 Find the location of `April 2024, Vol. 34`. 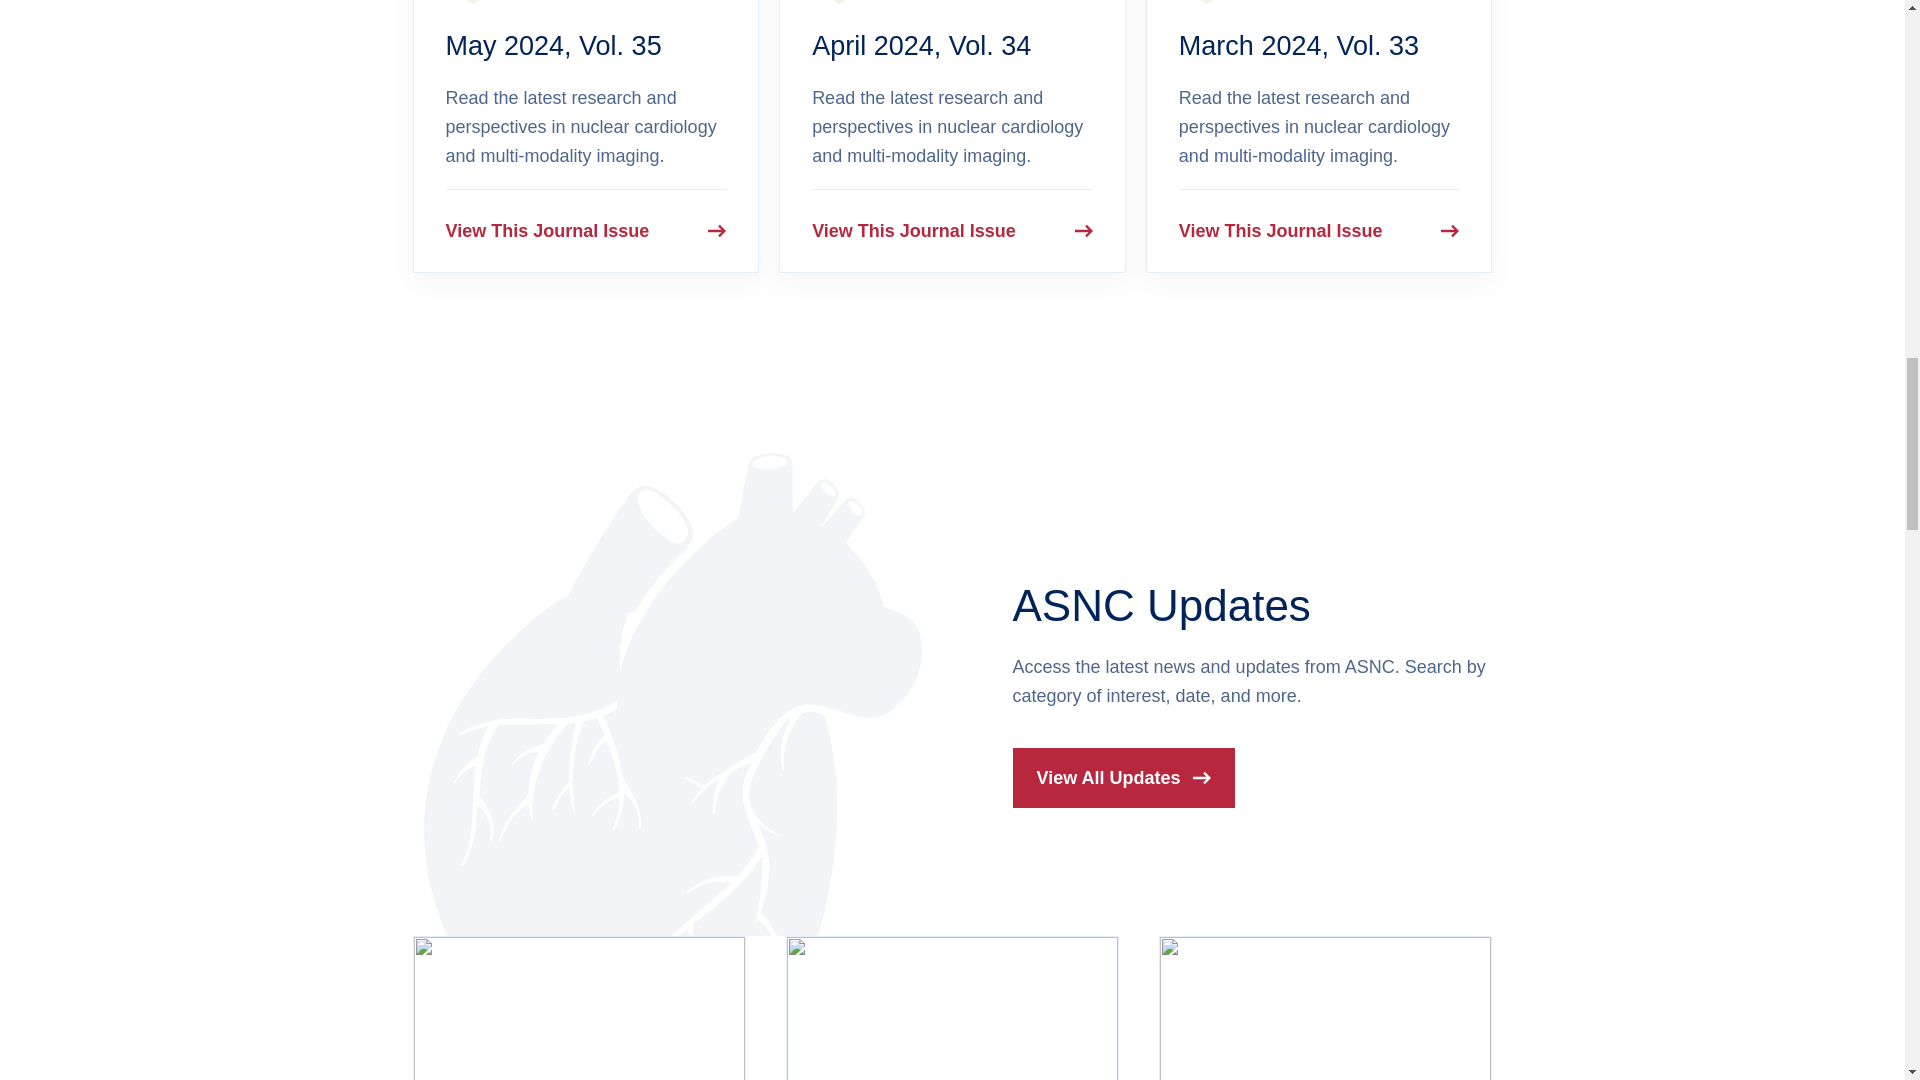

April 2024, Vol. 34 is located at coordinates (922, 46).